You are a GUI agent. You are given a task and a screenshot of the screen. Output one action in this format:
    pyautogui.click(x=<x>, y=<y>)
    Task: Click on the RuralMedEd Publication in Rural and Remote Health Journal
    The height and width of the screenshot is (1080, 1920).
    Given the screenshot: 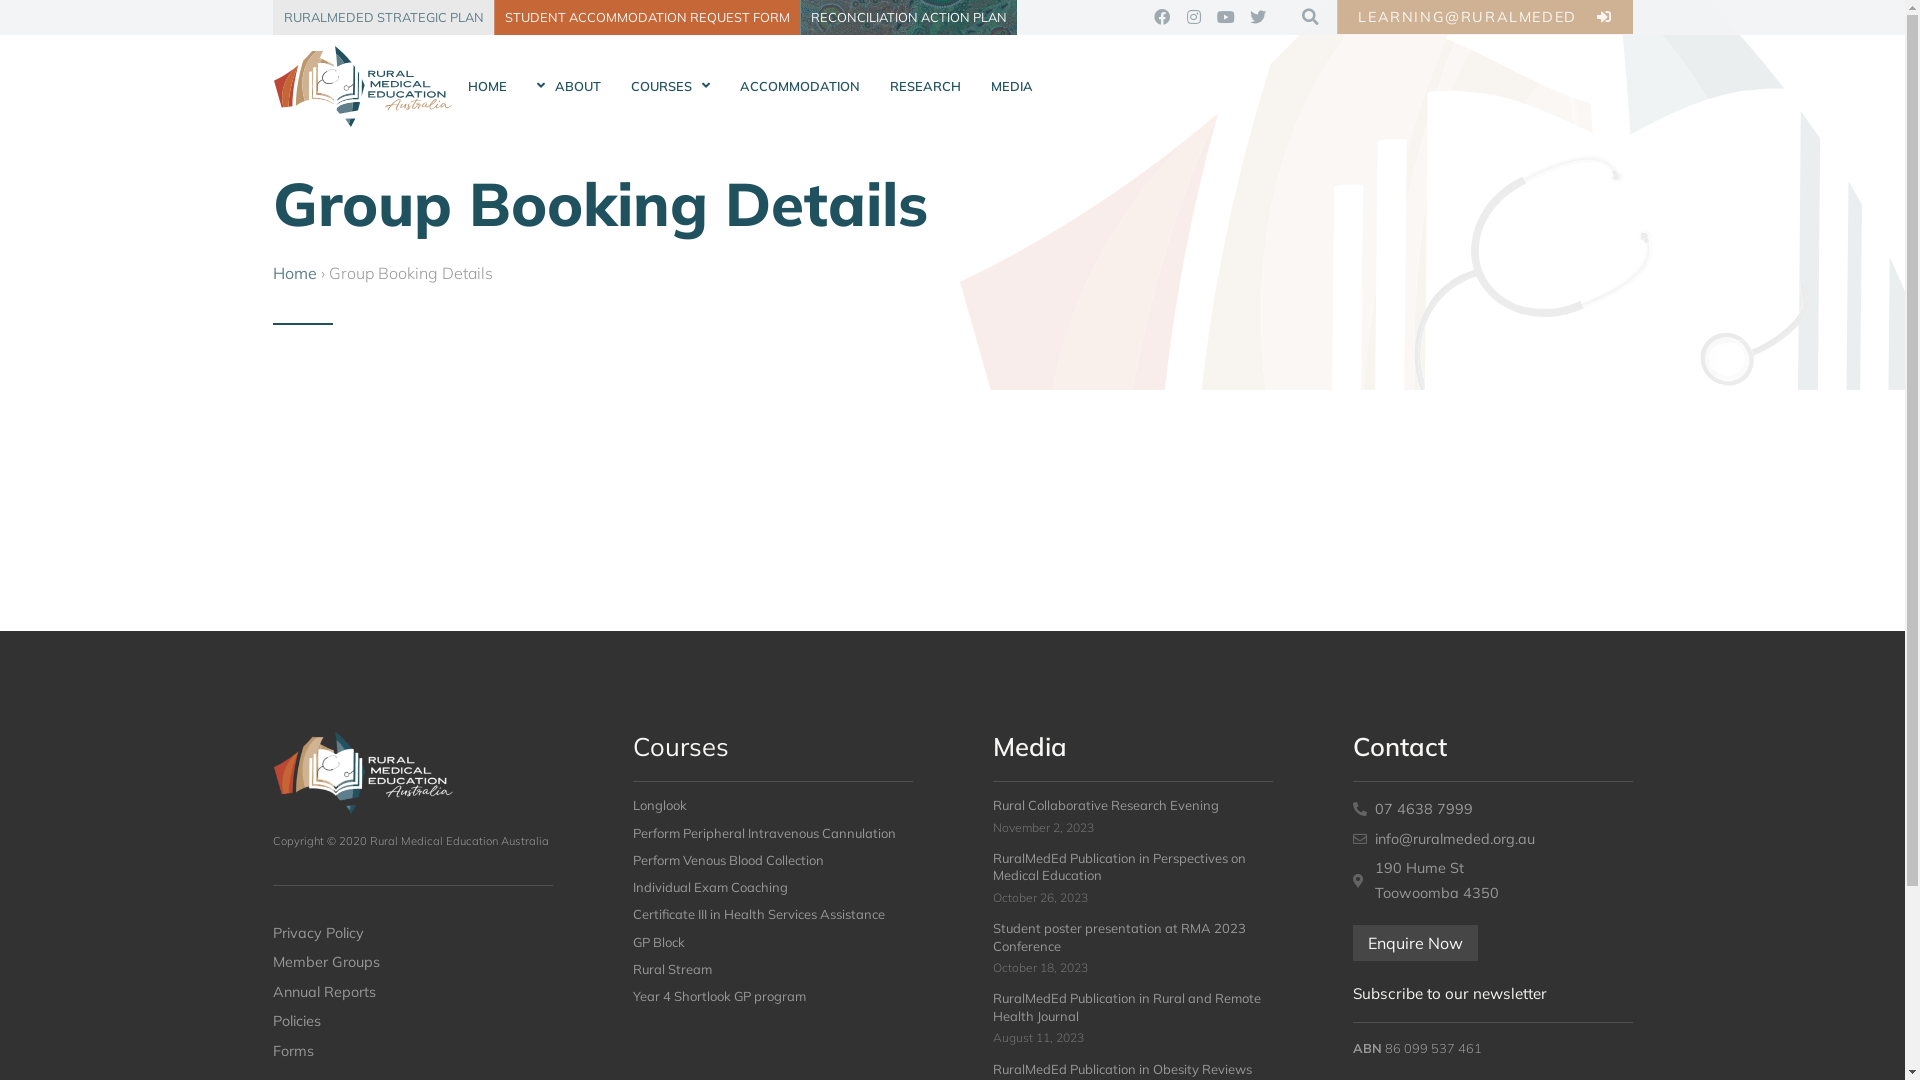 What is the action you would take?
    pyautogui.click(x=1126, y=1006)
    